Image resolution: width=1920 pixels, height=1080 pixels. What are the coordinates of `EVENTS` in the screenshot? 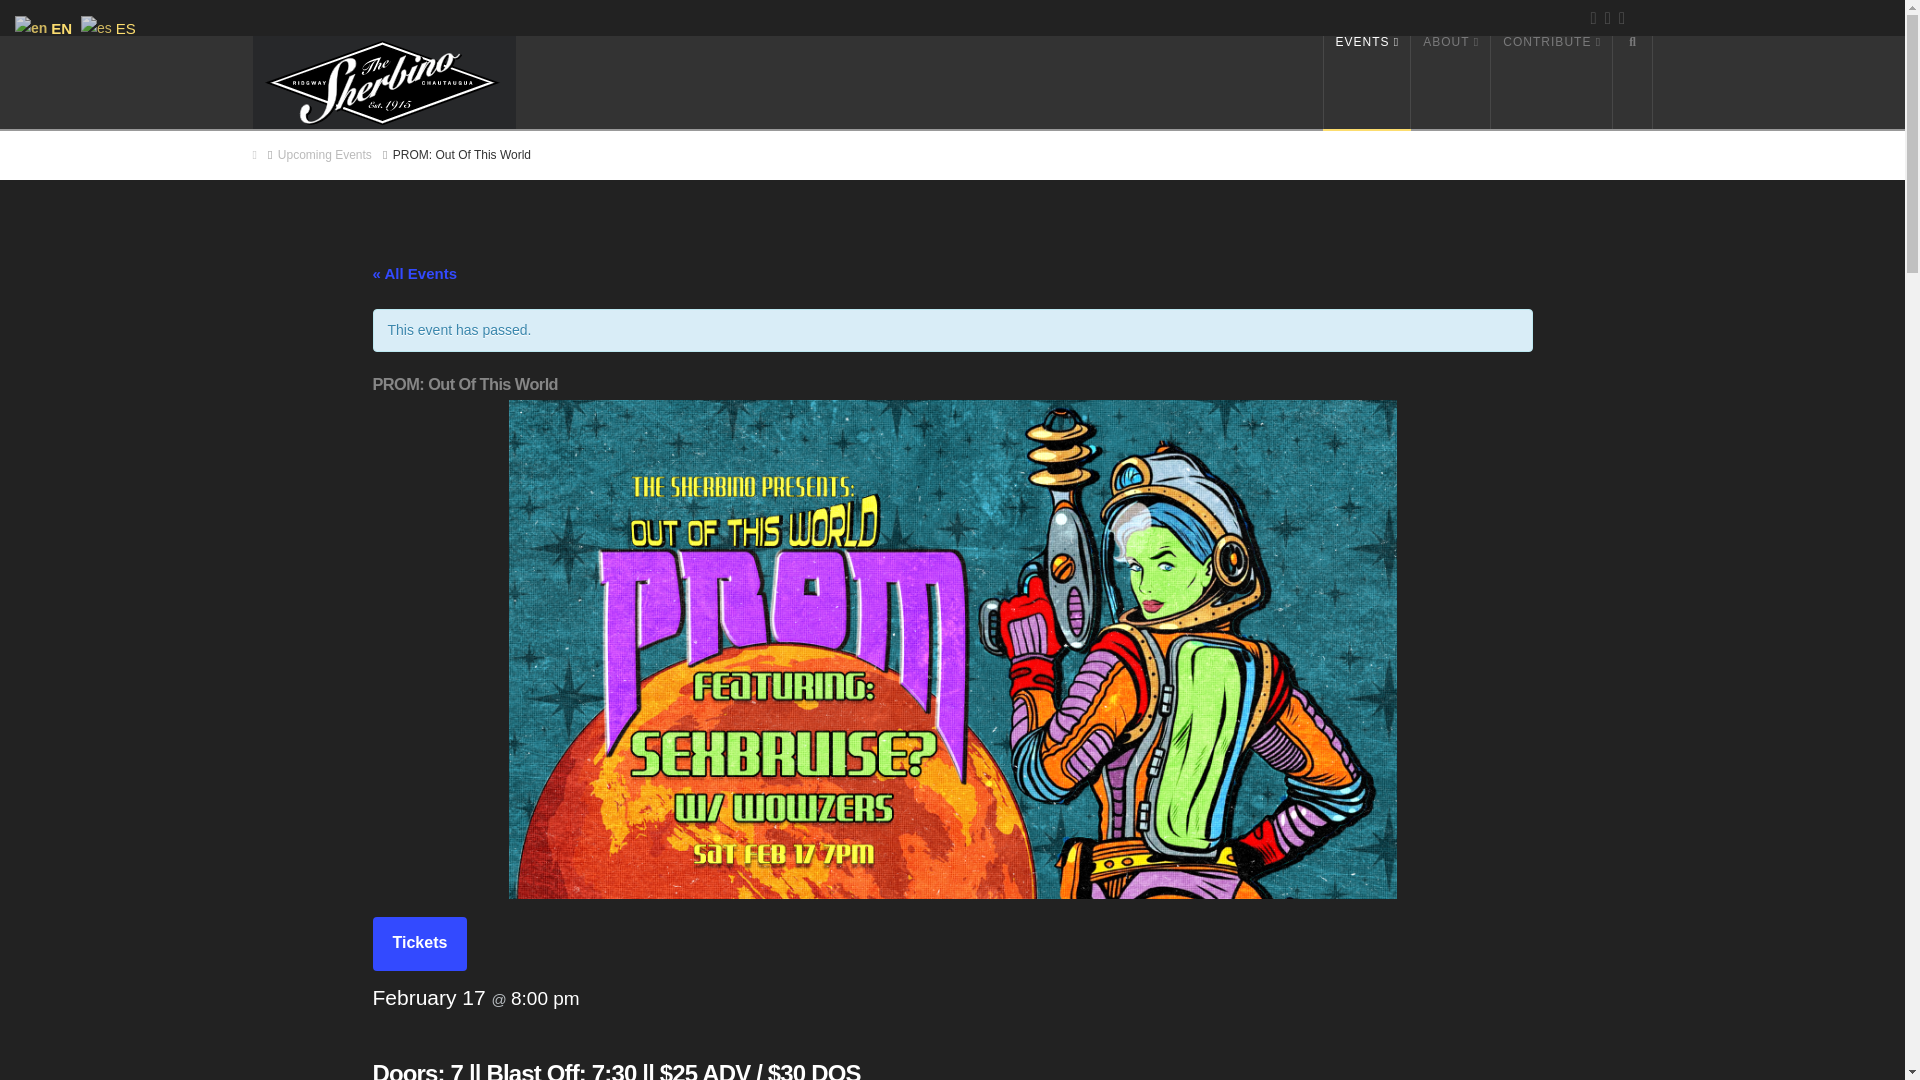 It's located at (1366, 82).